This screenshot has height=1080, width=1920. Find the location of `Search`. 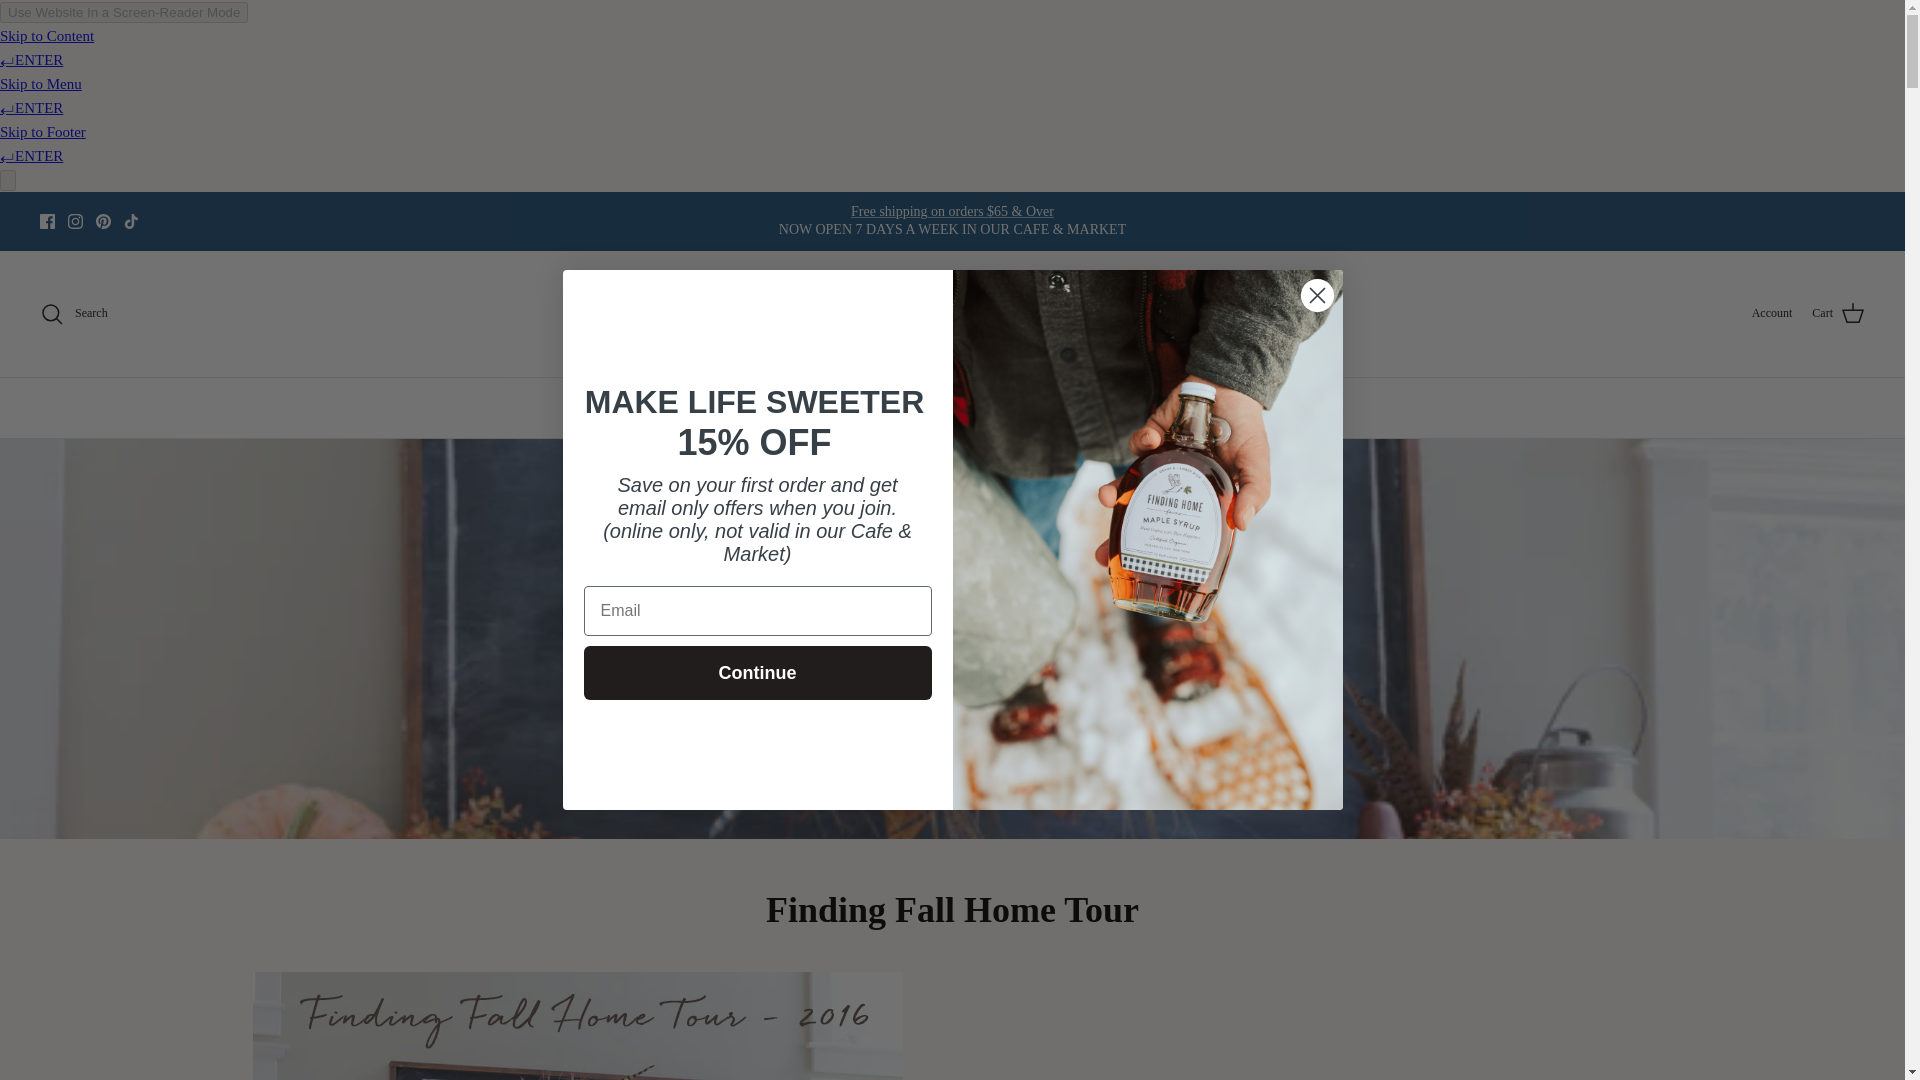

Search is located at coordinates (74, 314).